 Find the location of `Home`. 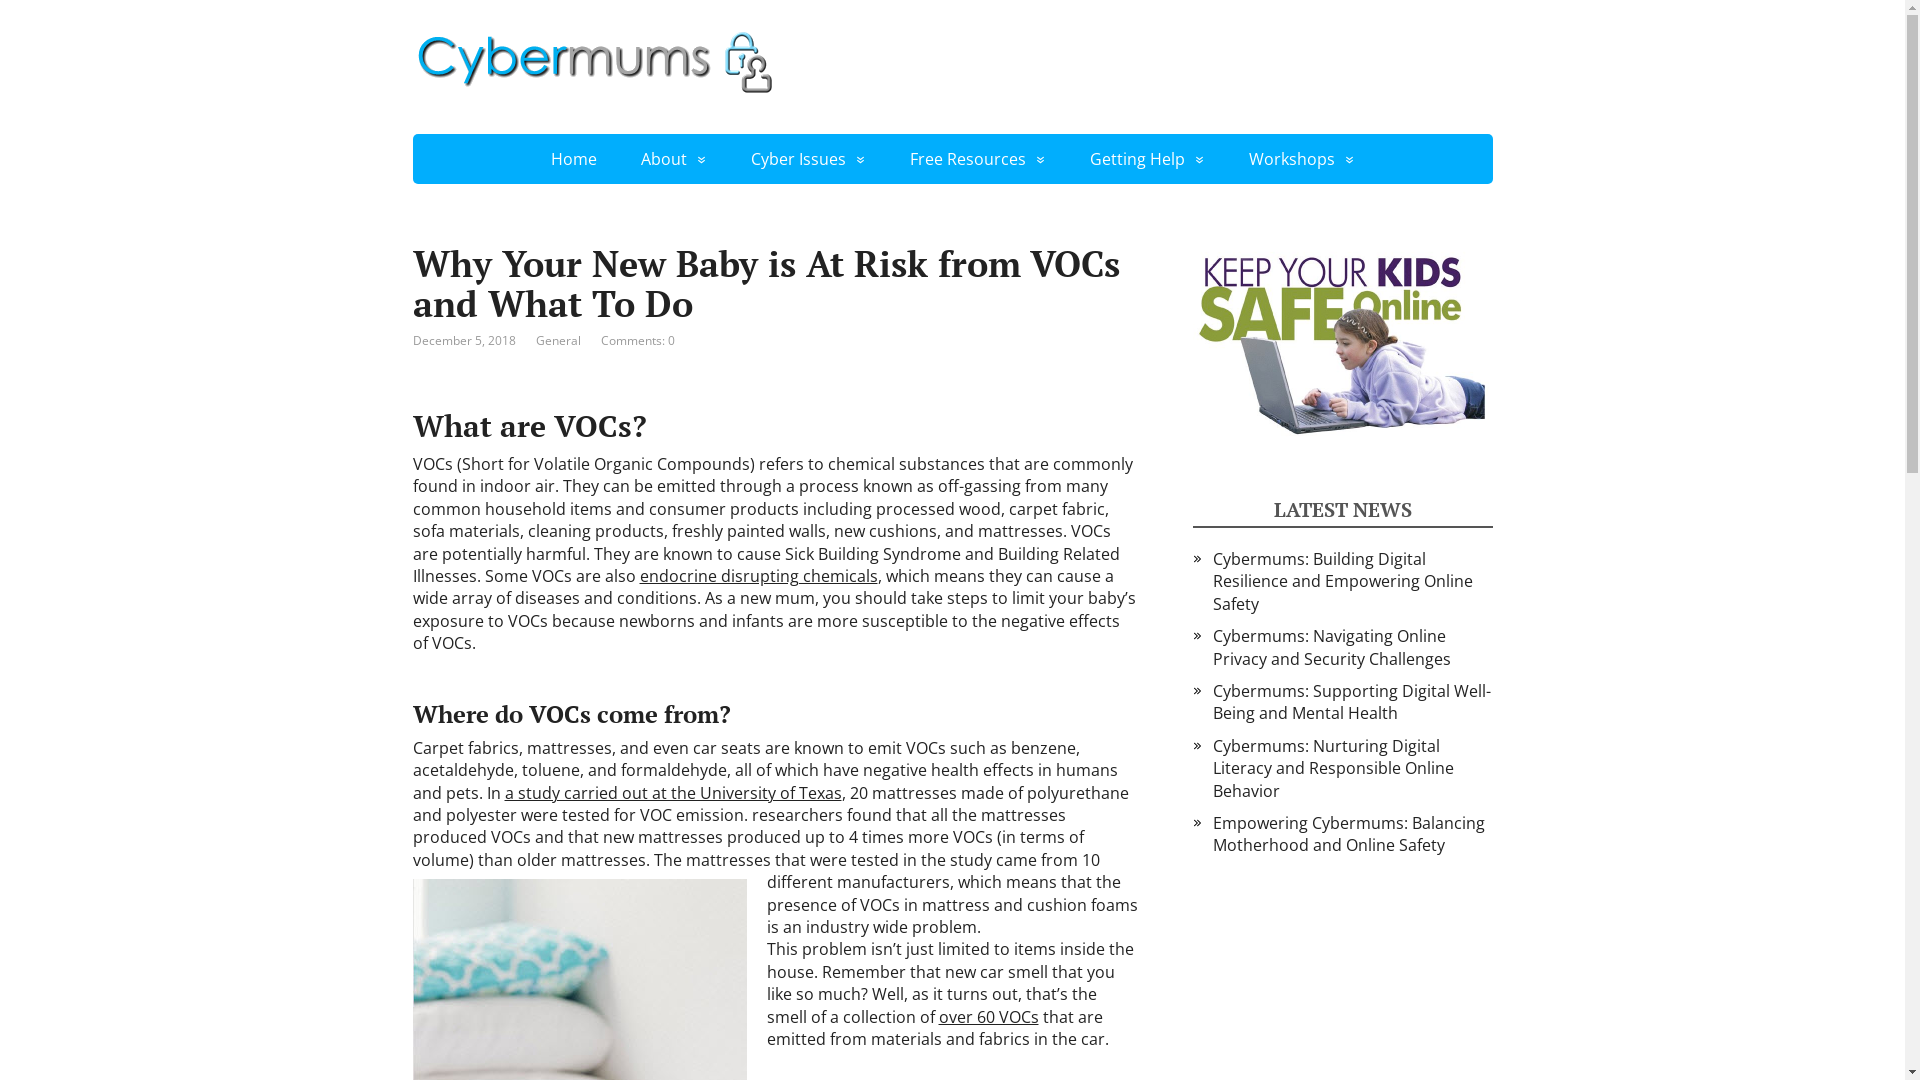

Home is located at coordinates (573, 159).